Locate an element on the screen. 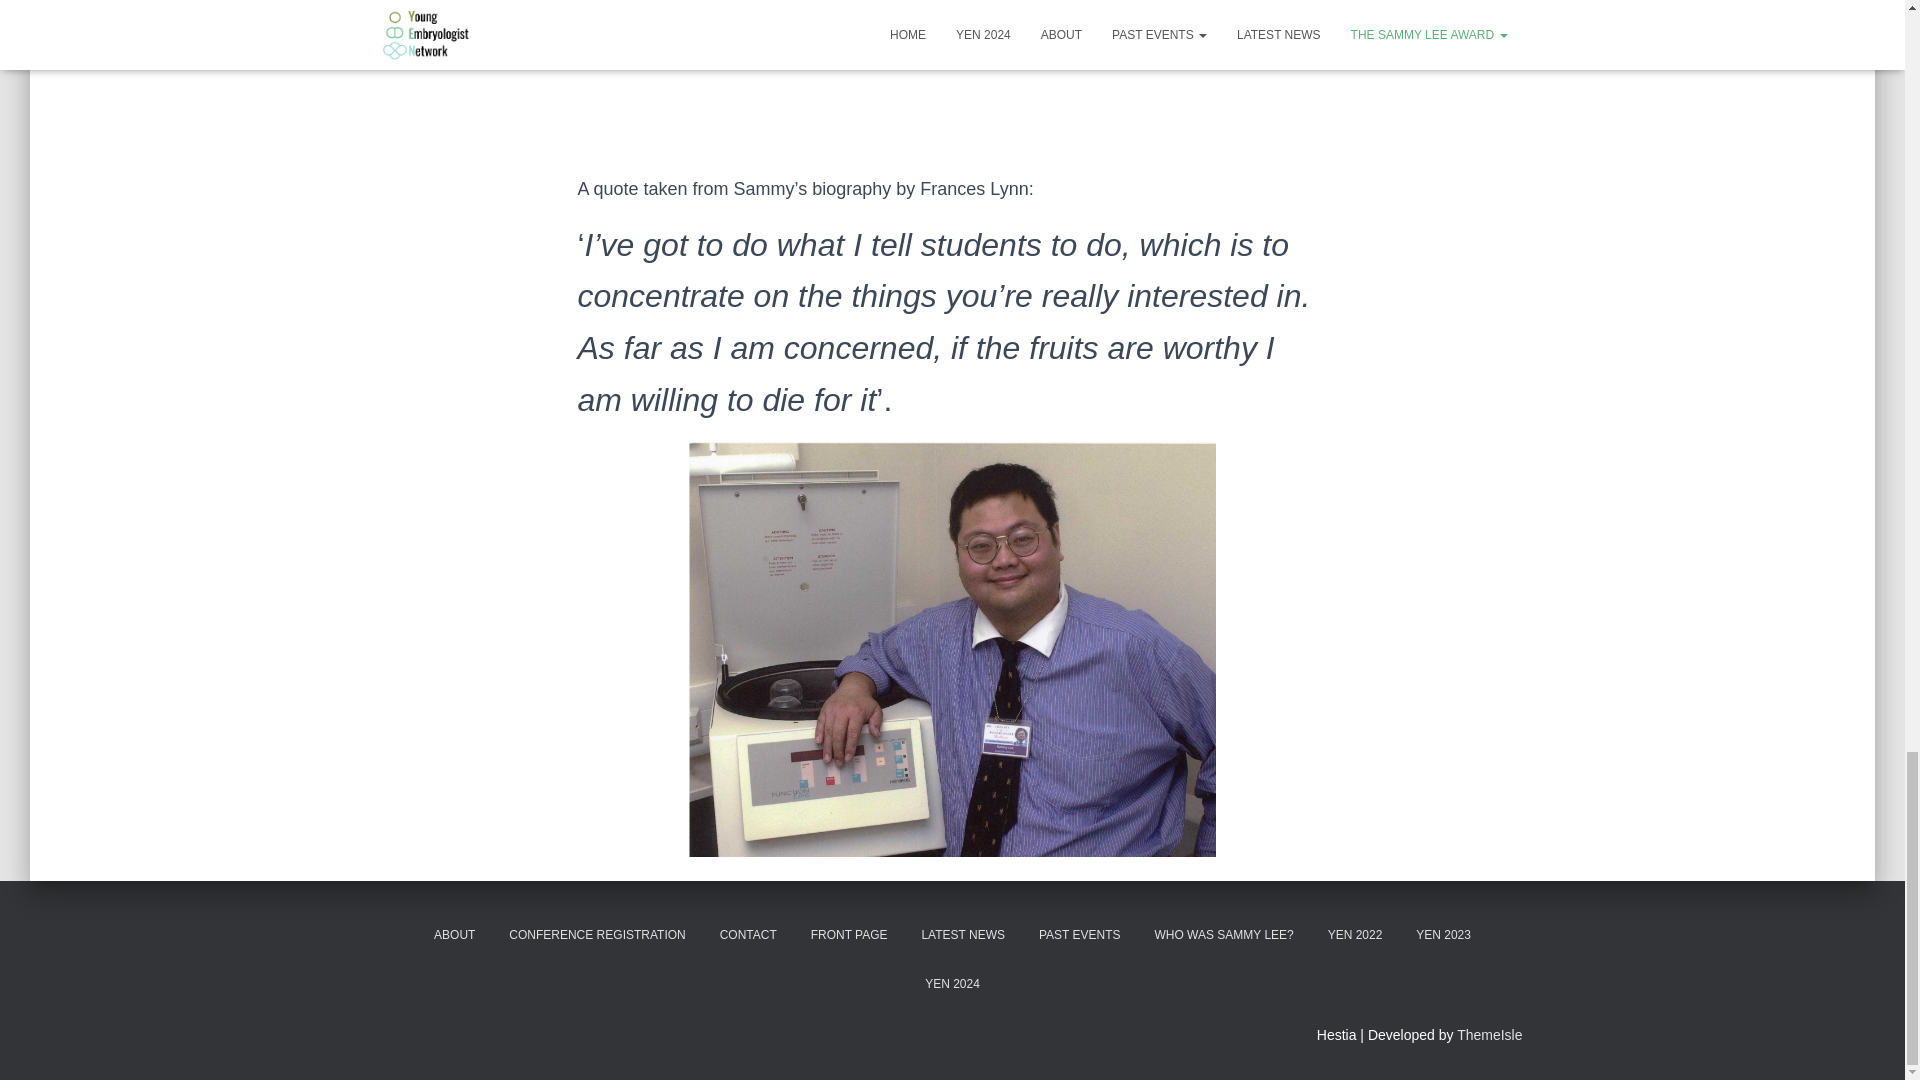  More about the Sammy Lee Award is located at coordinates (952, 56).